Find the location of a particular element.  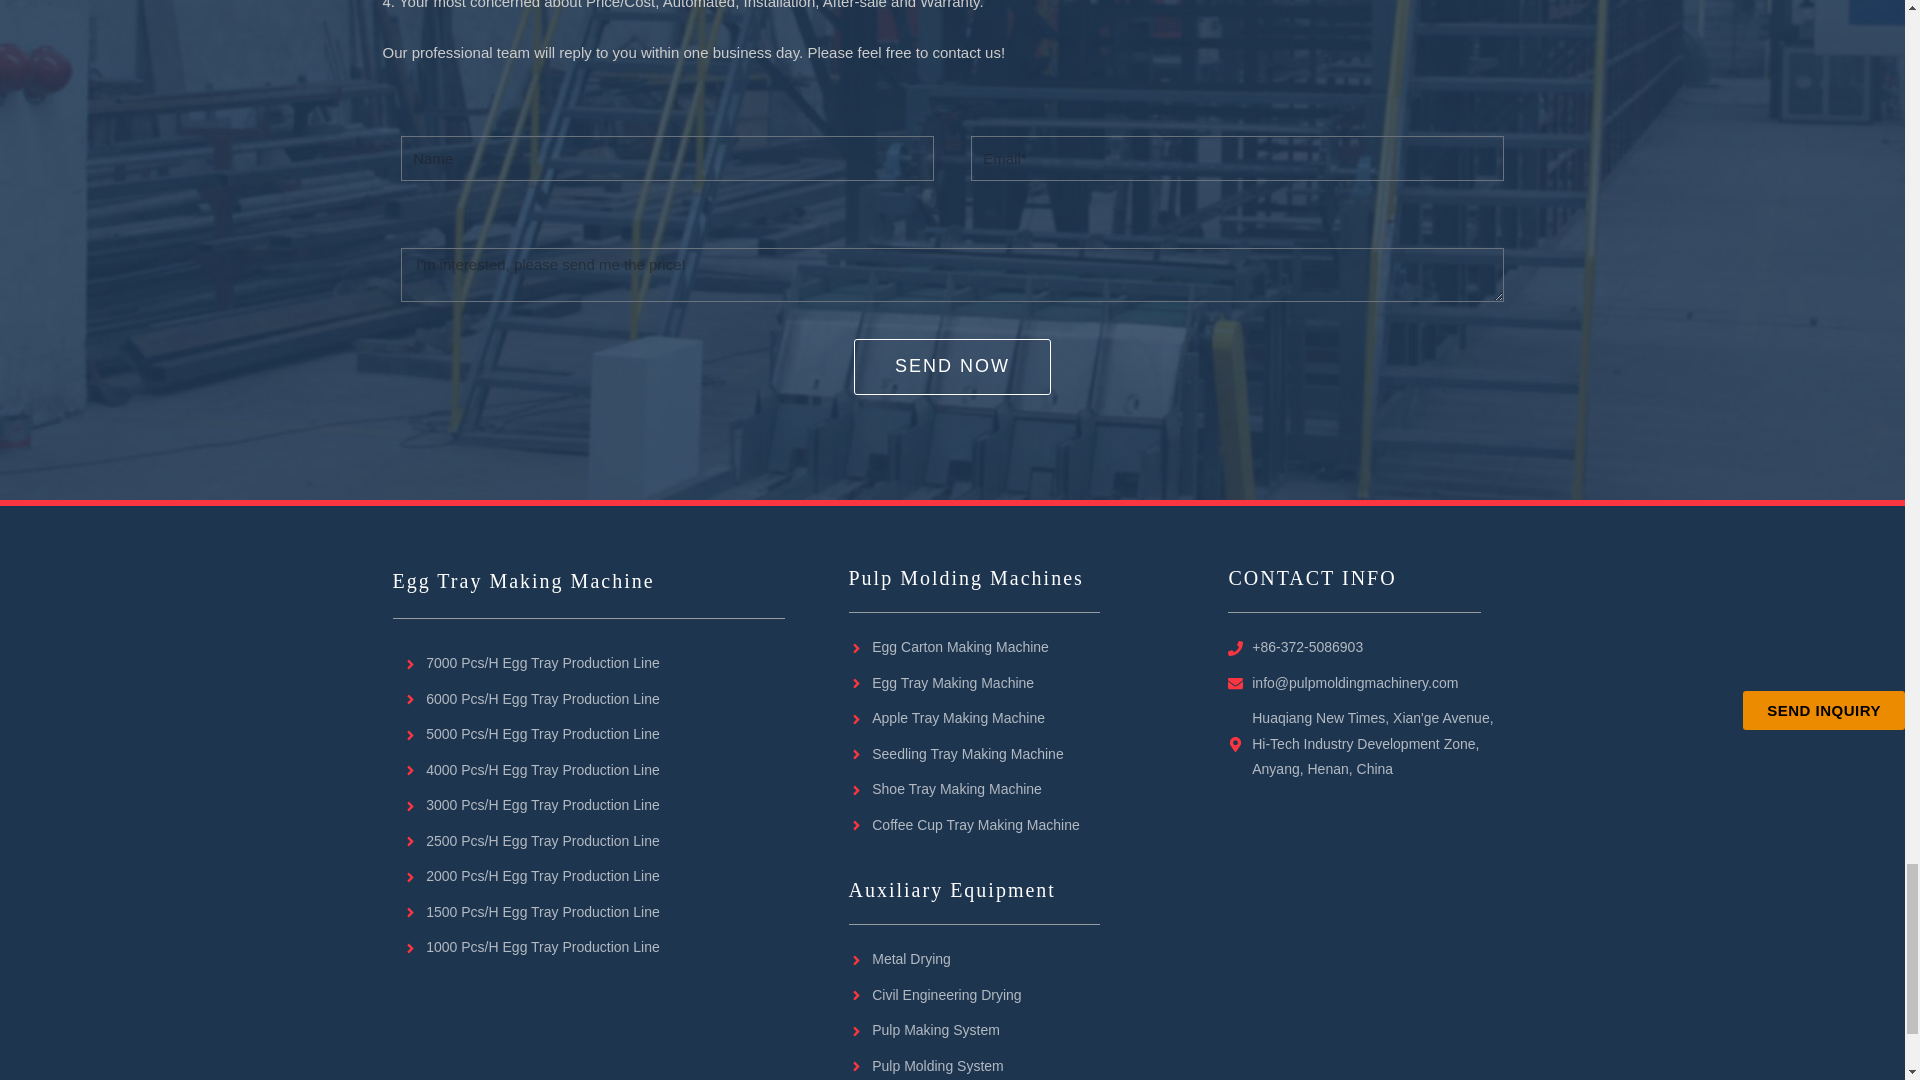

Send Now is located at coordinates (952, 366).